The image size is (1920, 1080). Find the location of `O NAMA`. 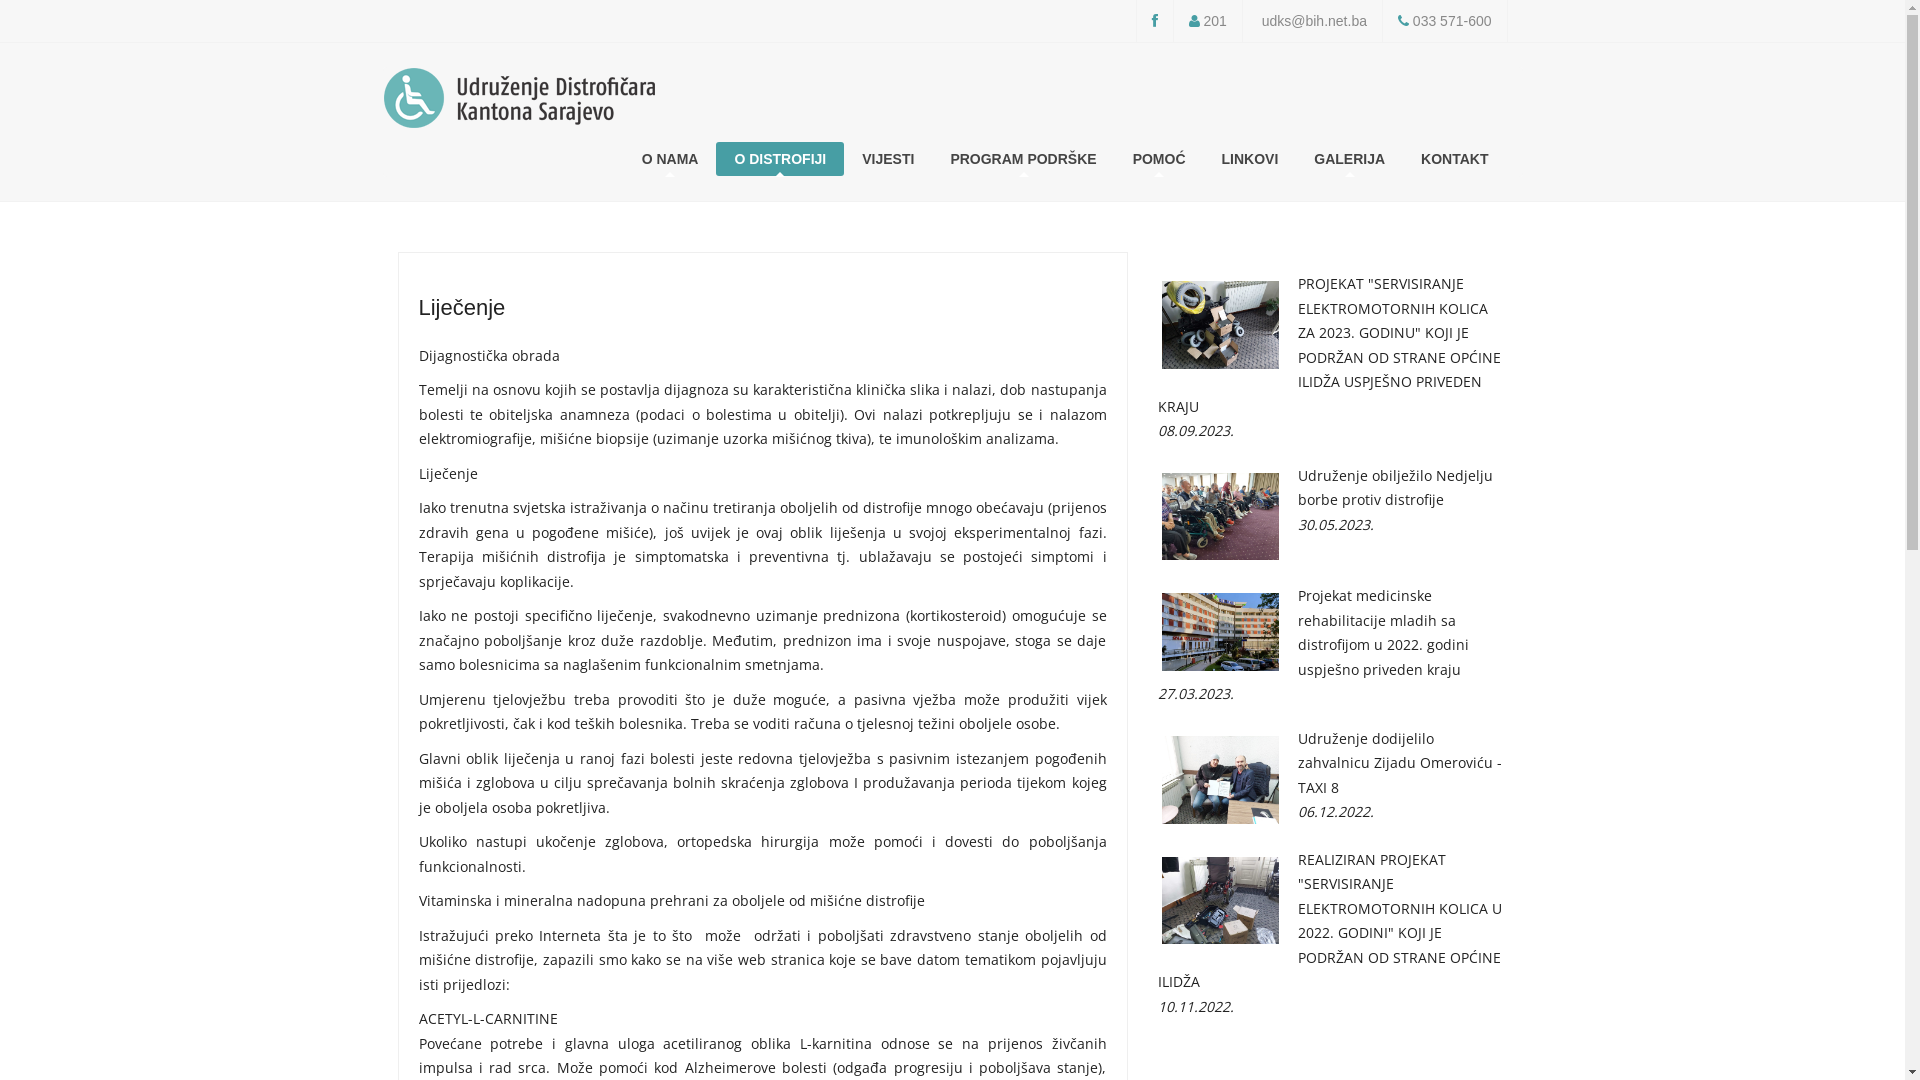

O NAMA is located at coordinates (670, 159).